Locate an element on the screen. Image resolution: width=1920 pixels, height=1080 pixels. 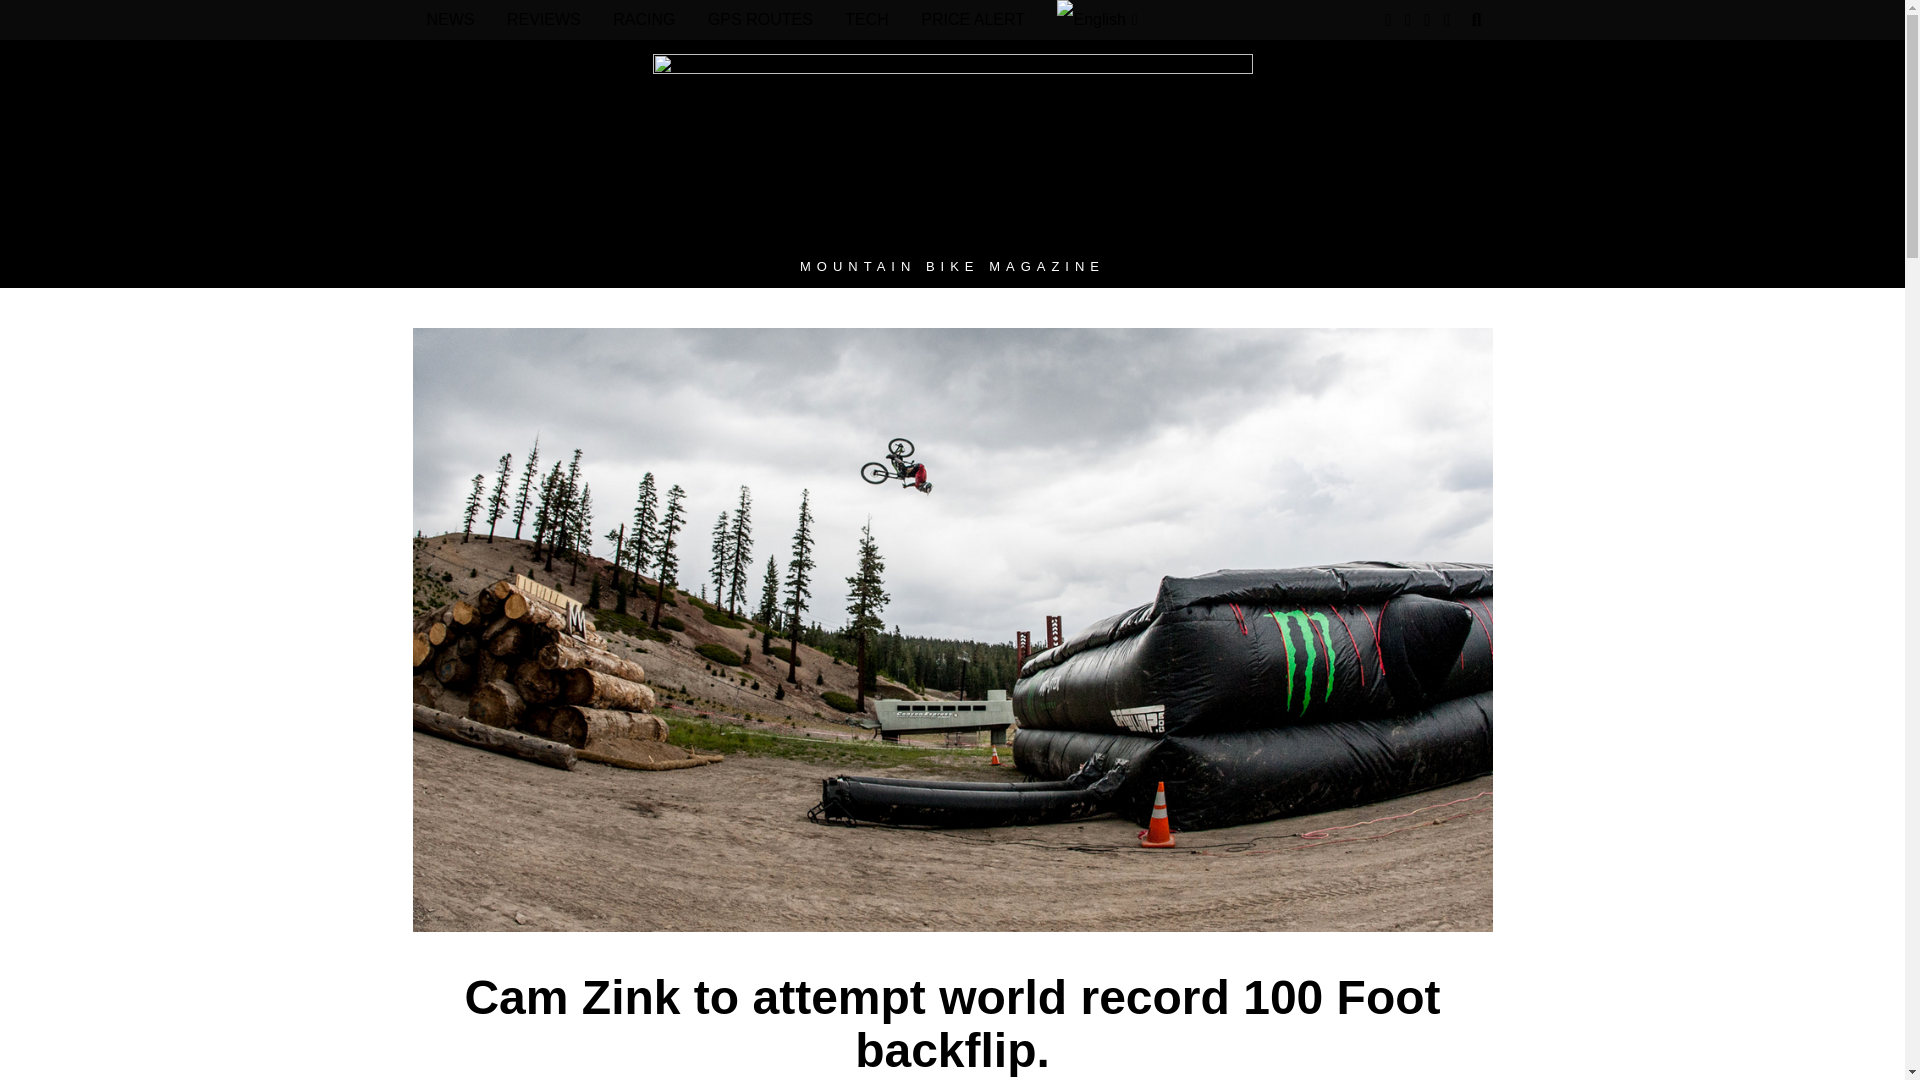
NEWS is located at coordinates (450, 20).